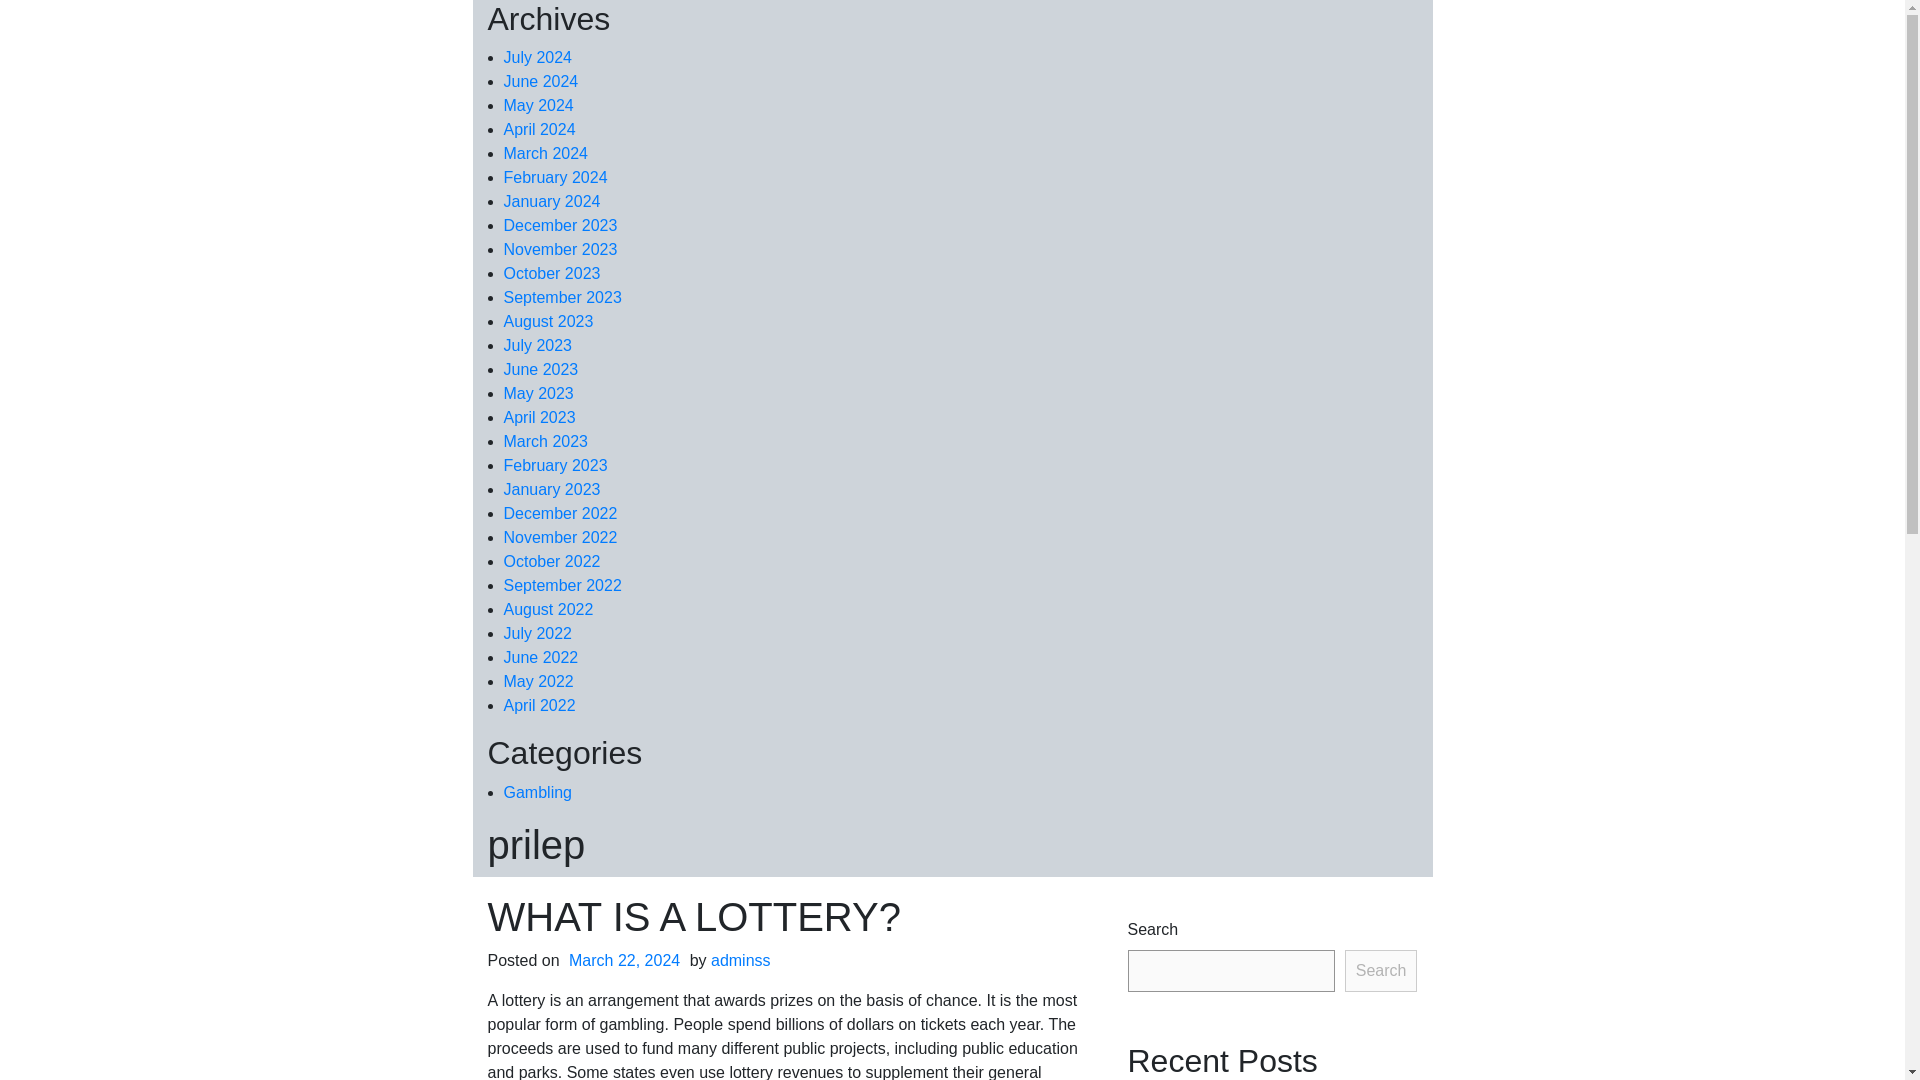 The image size is (1920, 1080). What do you see at coordinates (538, 633) in the screenshot?
I see `July 2022` at bounding box center [538, 633].